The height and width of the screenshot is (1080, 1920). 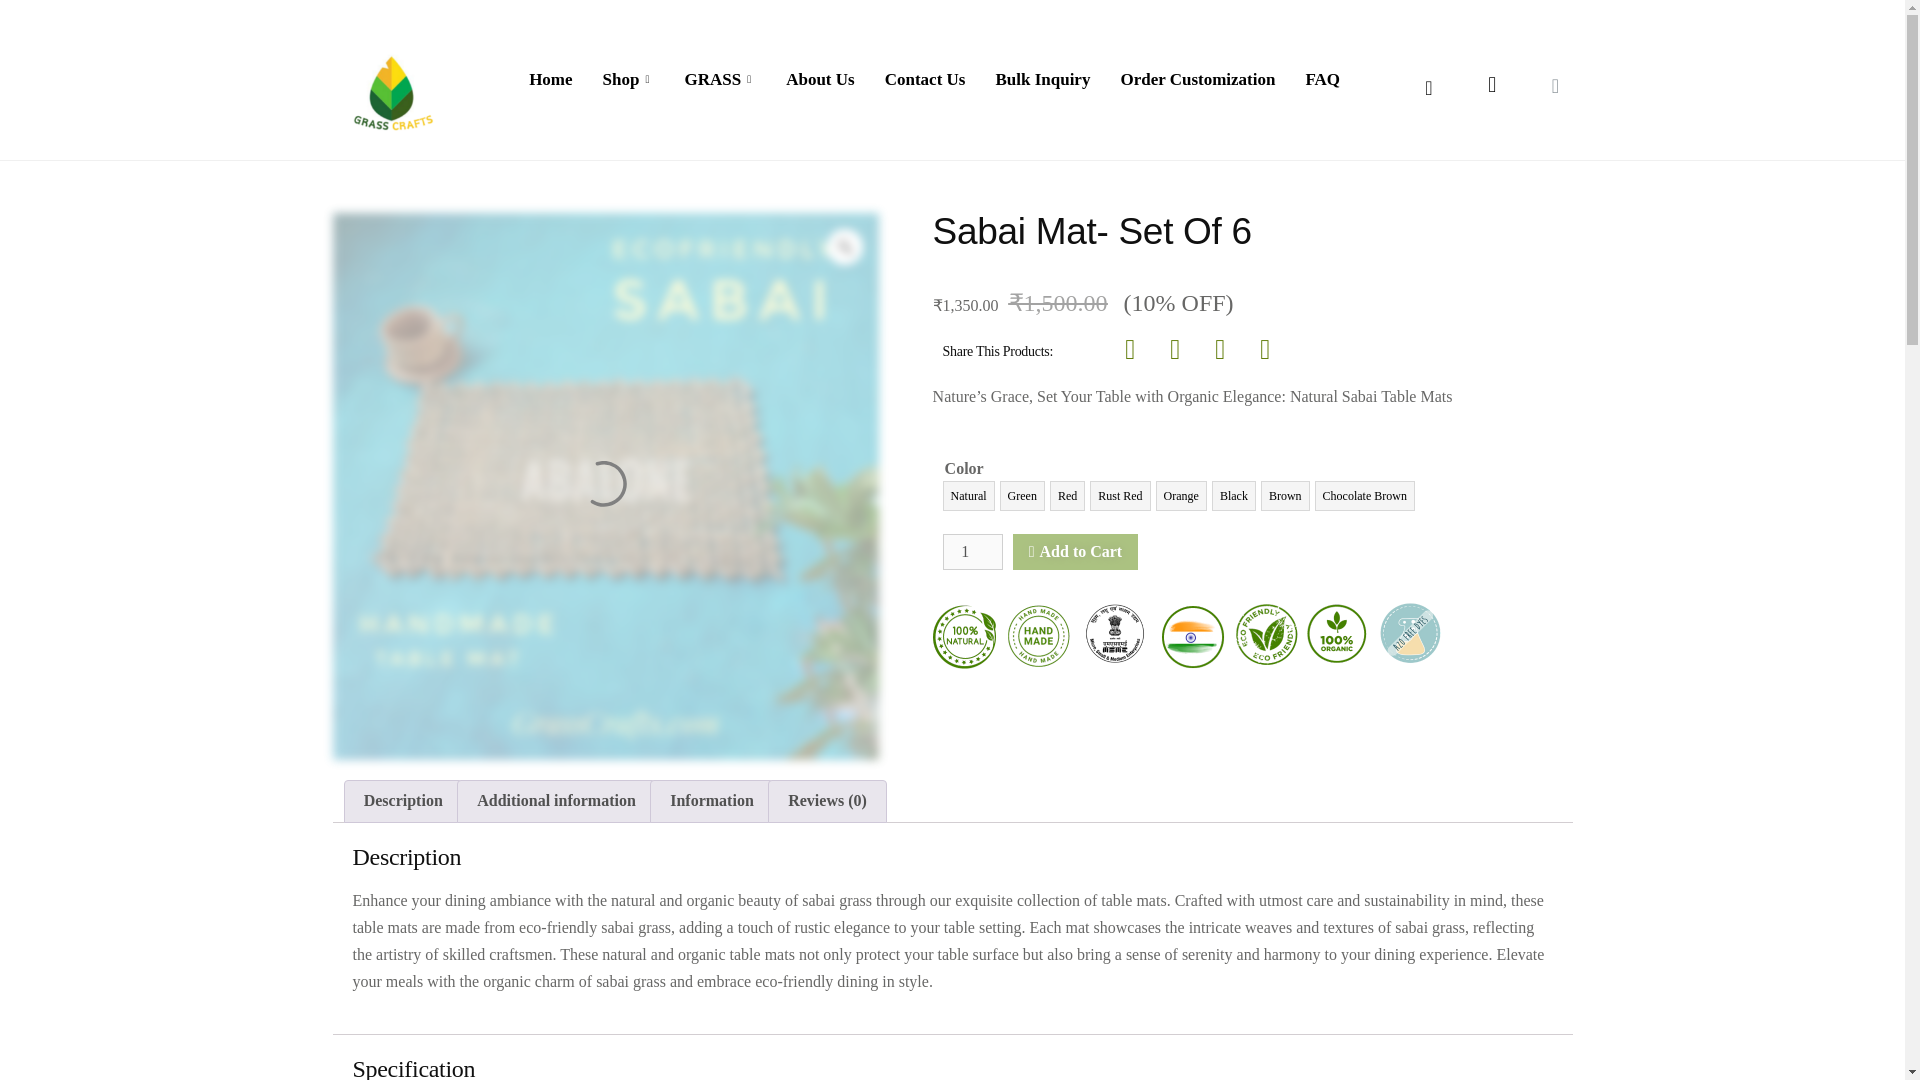 What do you see at coordinates (1181, 495) in the screenshot?
I see `Orange` at bounding box center [1181, 495].